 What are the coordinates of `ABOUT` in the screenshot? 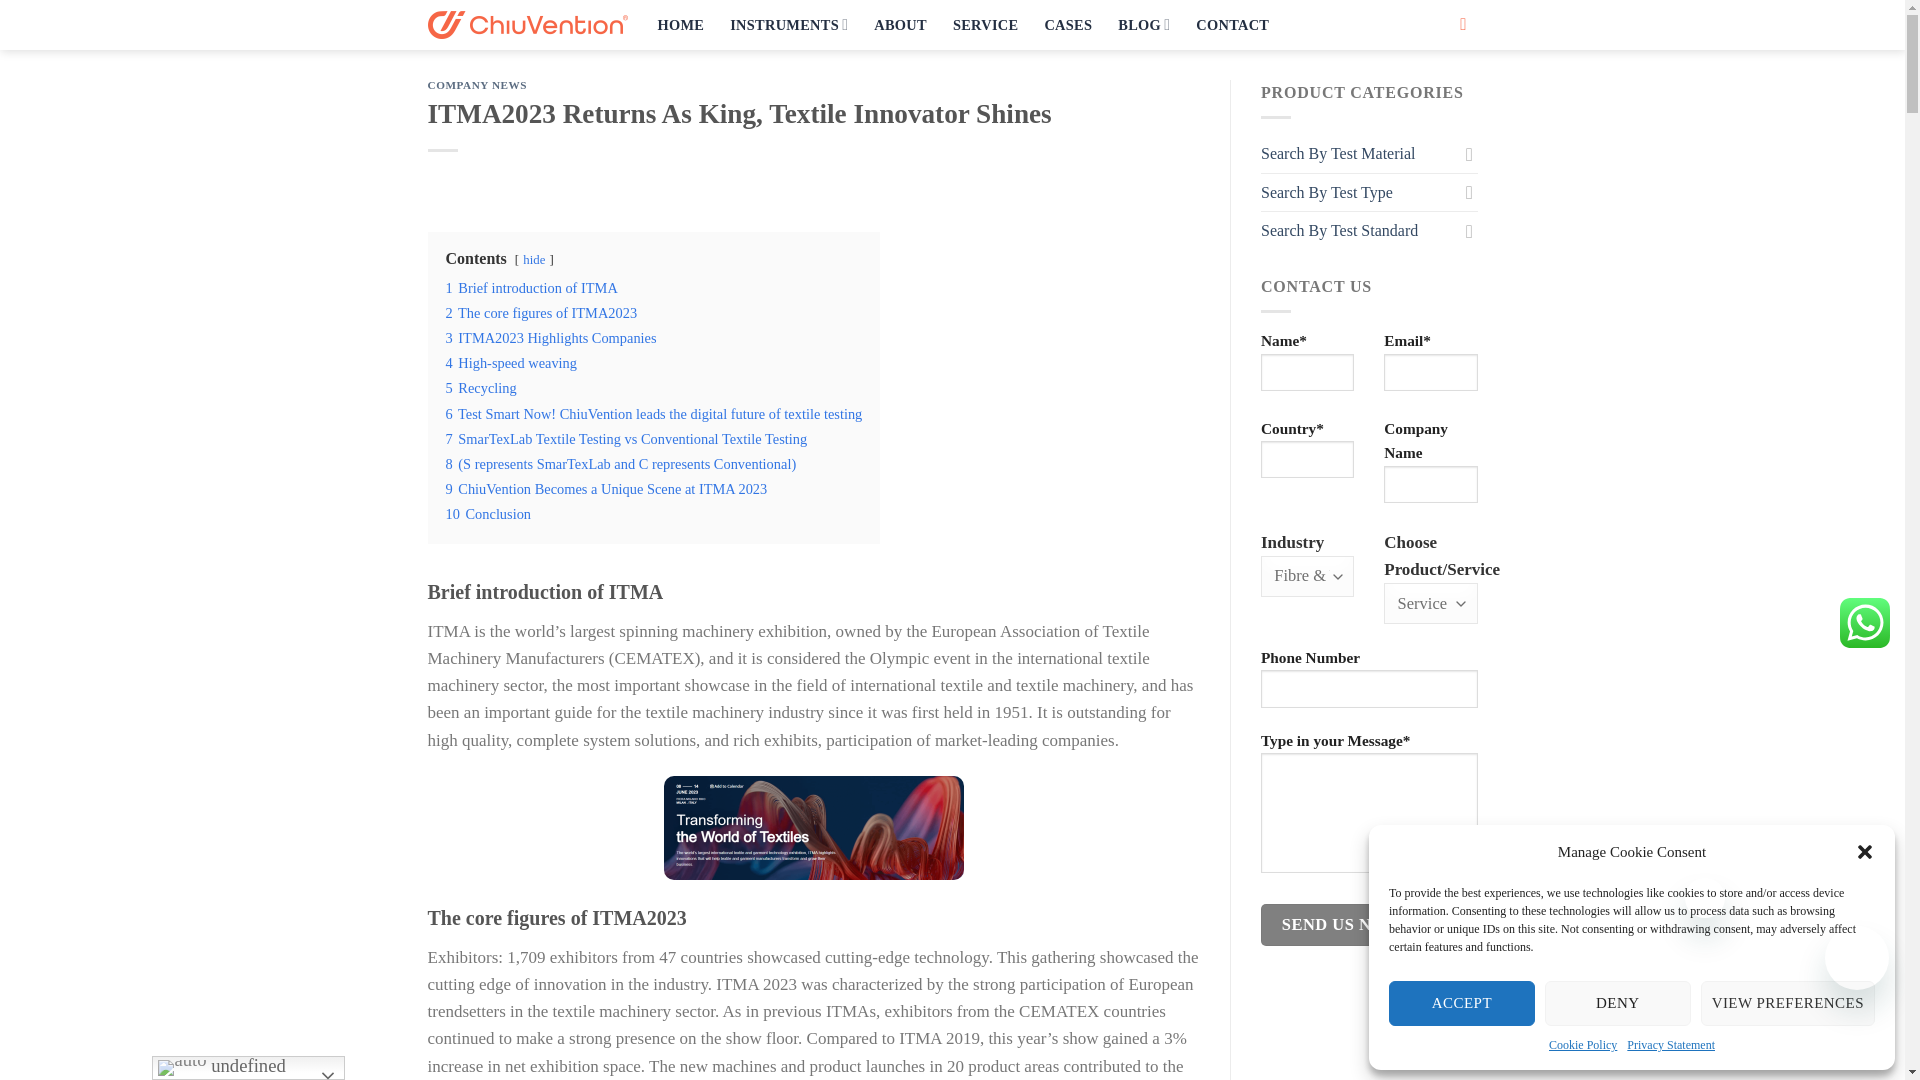 It's located at (900, 24).